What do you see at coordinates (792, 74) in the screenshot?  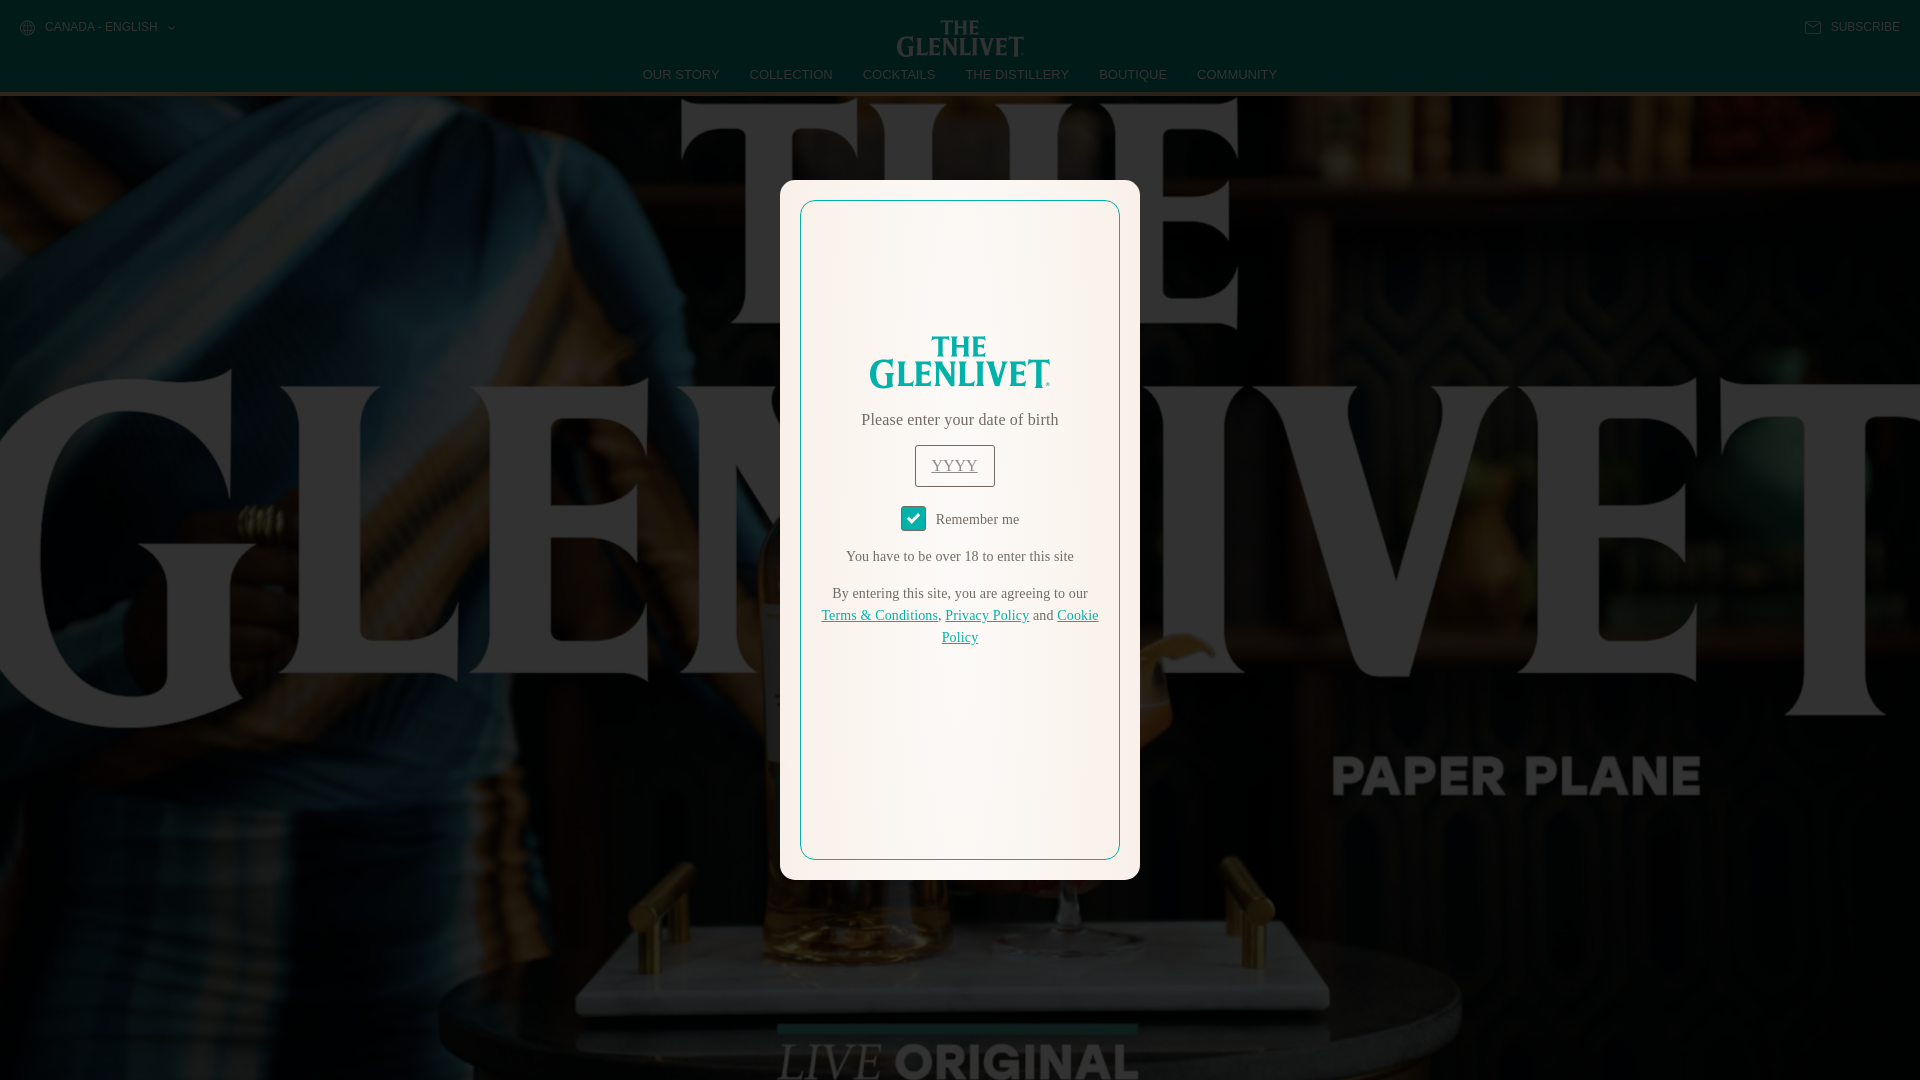 I see `COLLECTION` at bounding box center [792, 74].